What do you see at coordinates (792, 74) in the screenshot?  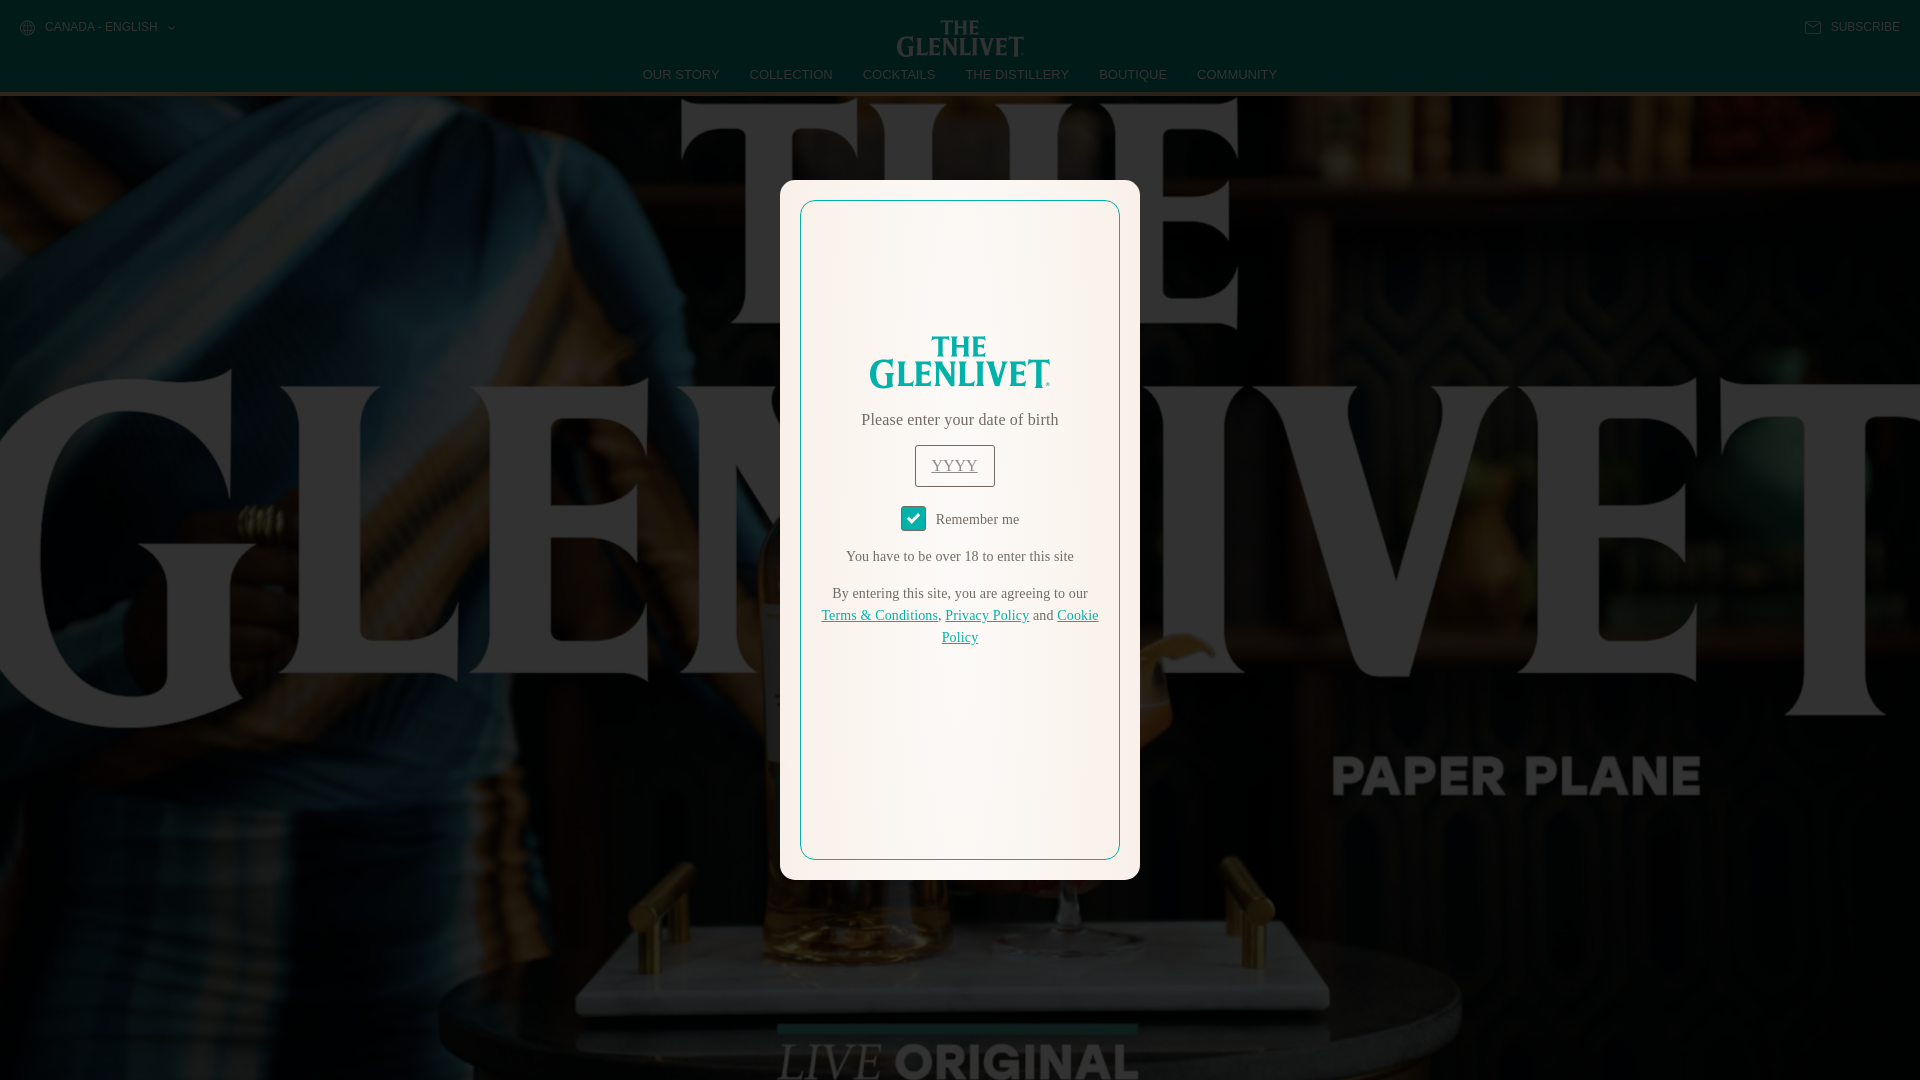 I see `COLLECTION` at bounding box center [792, 74].